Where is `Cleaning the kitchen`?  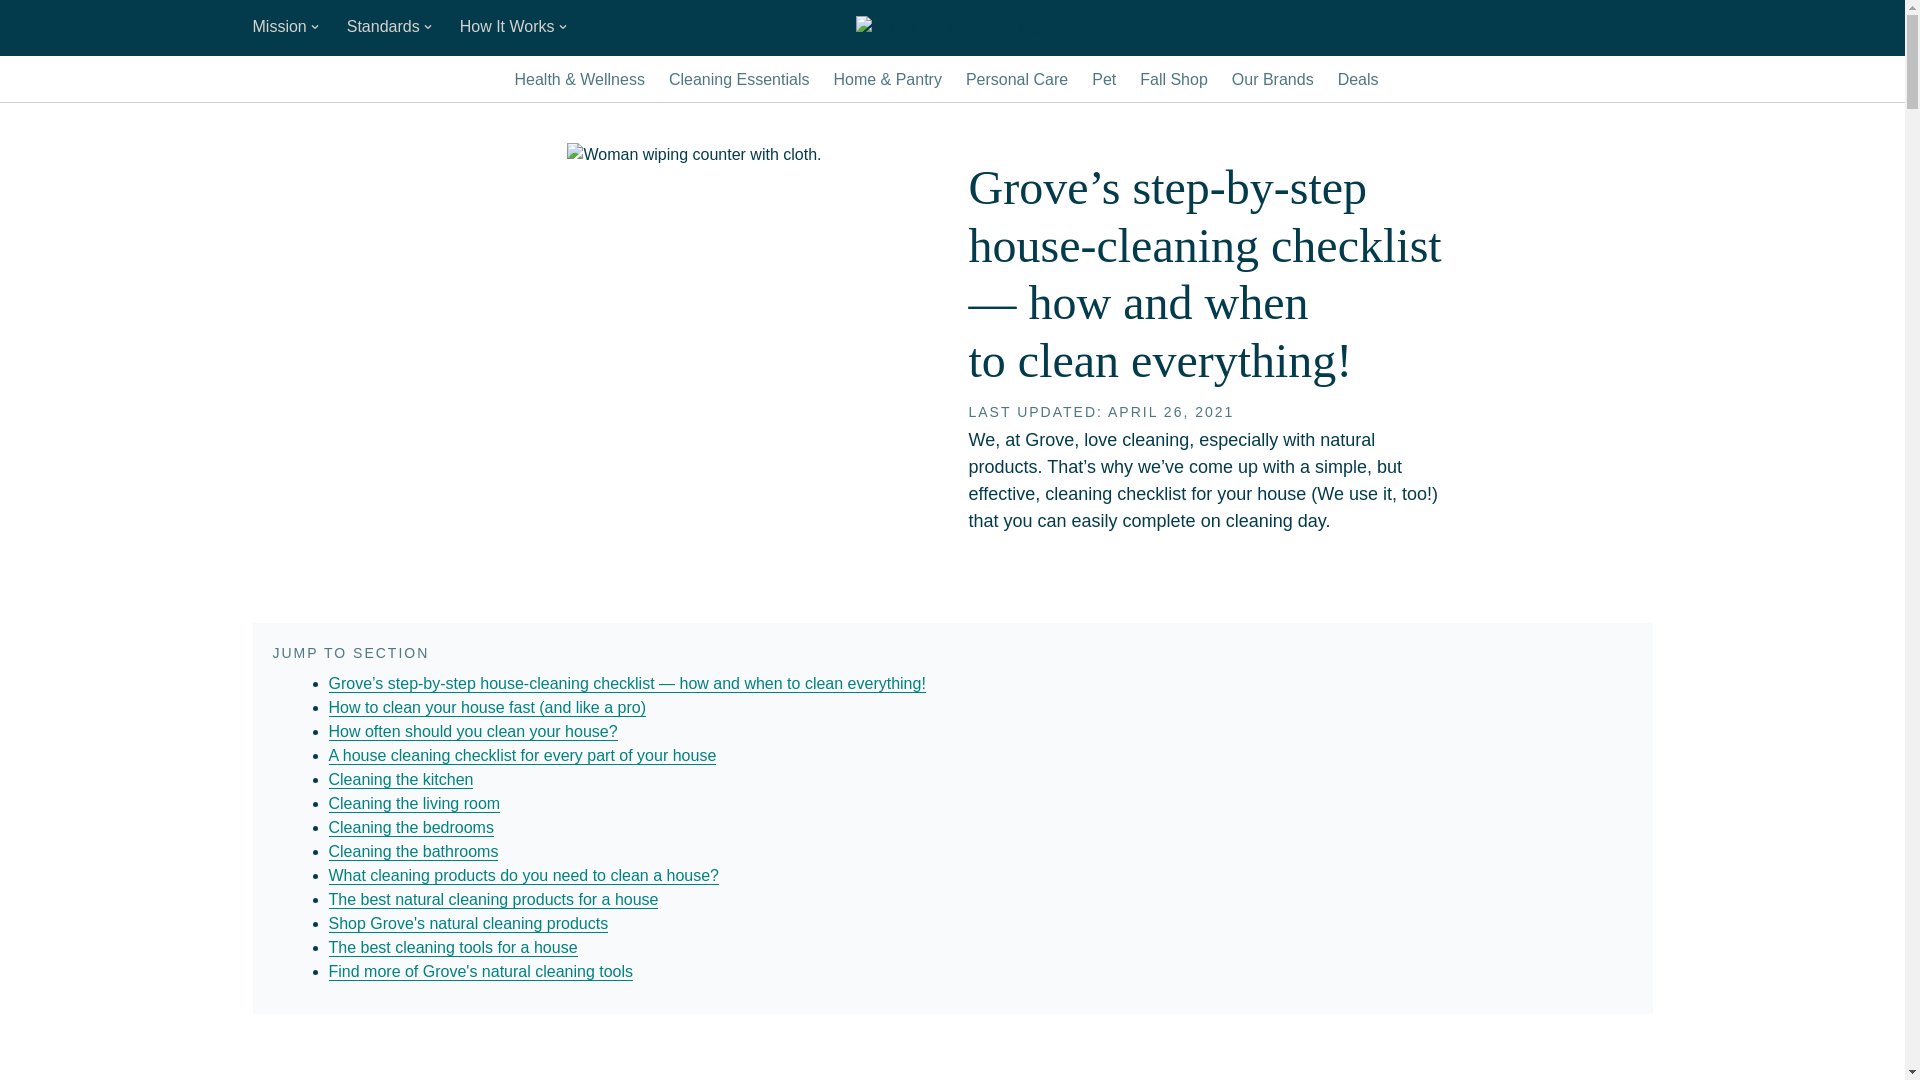 Cleaning the kitchen is located at coordinates (400, 780).